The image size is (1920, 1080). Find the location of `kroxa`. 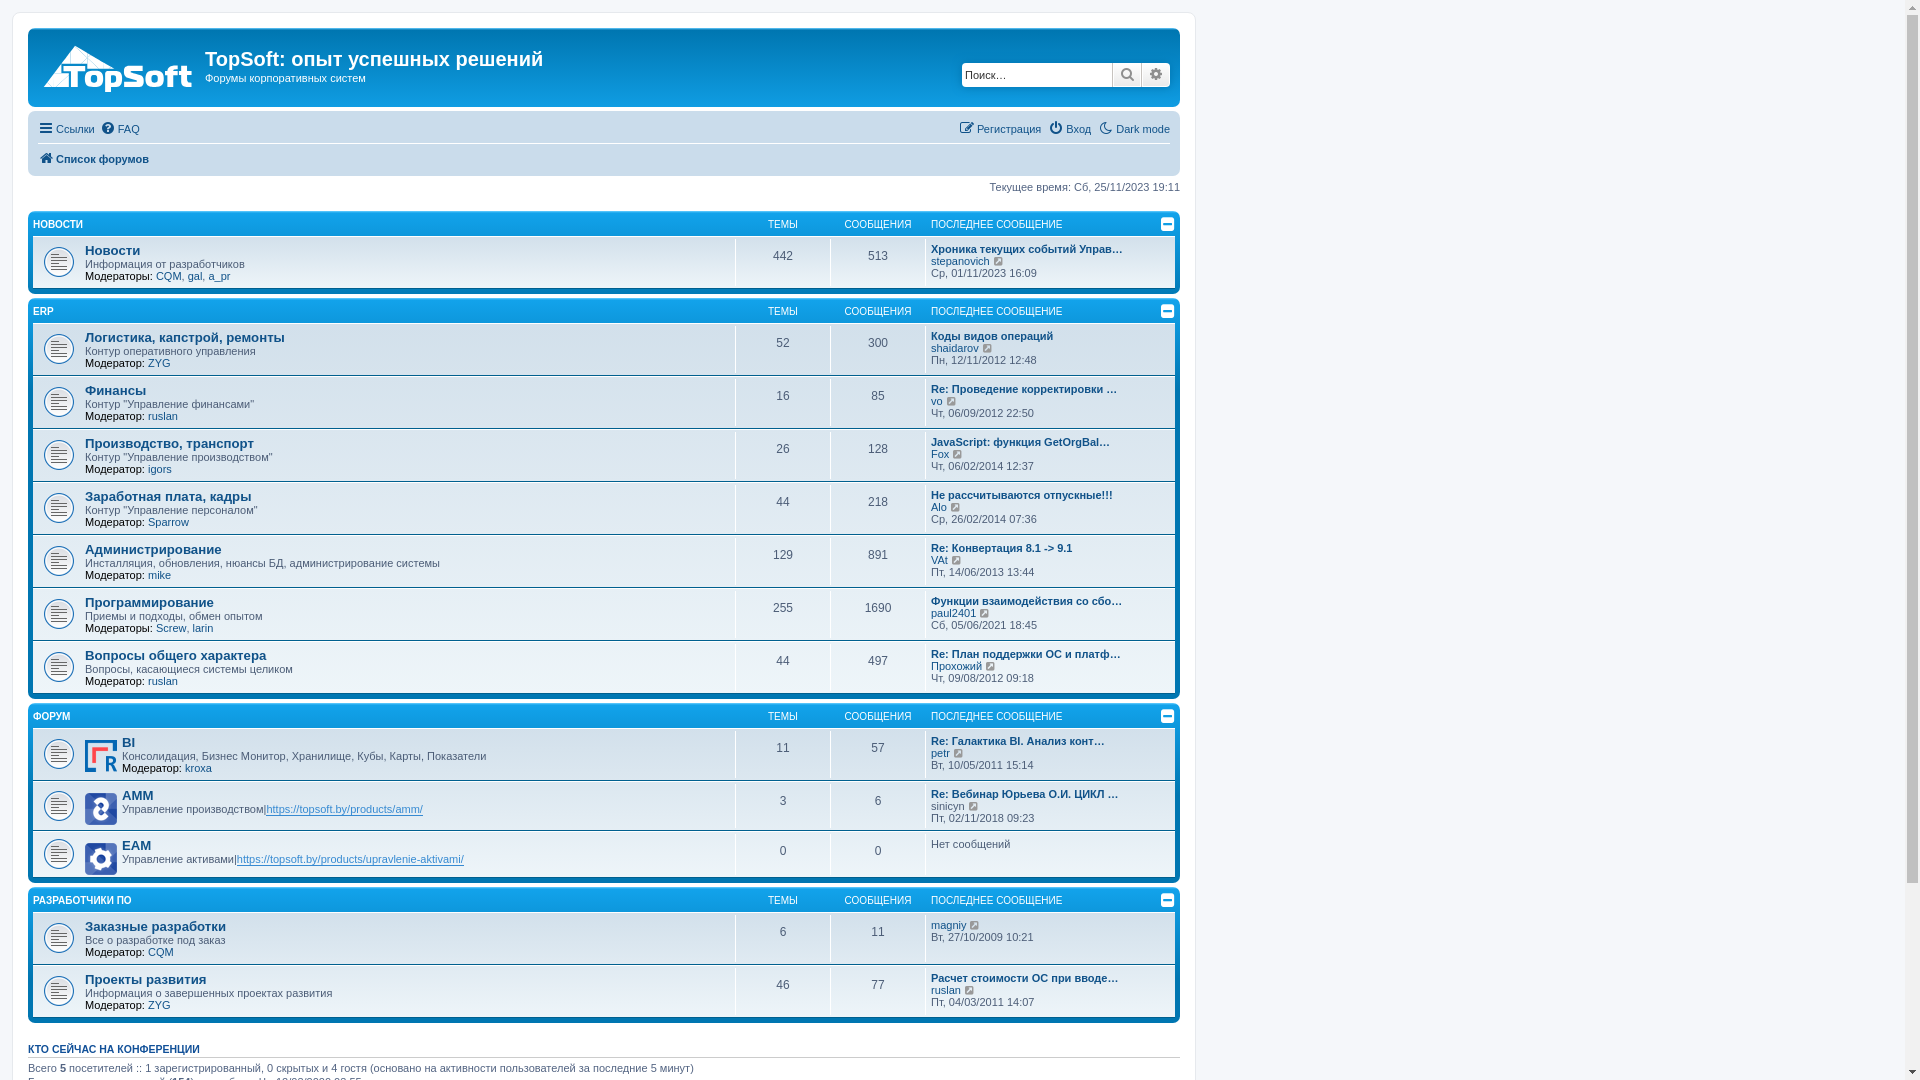

kroxa is located at coordinates (198, 768).